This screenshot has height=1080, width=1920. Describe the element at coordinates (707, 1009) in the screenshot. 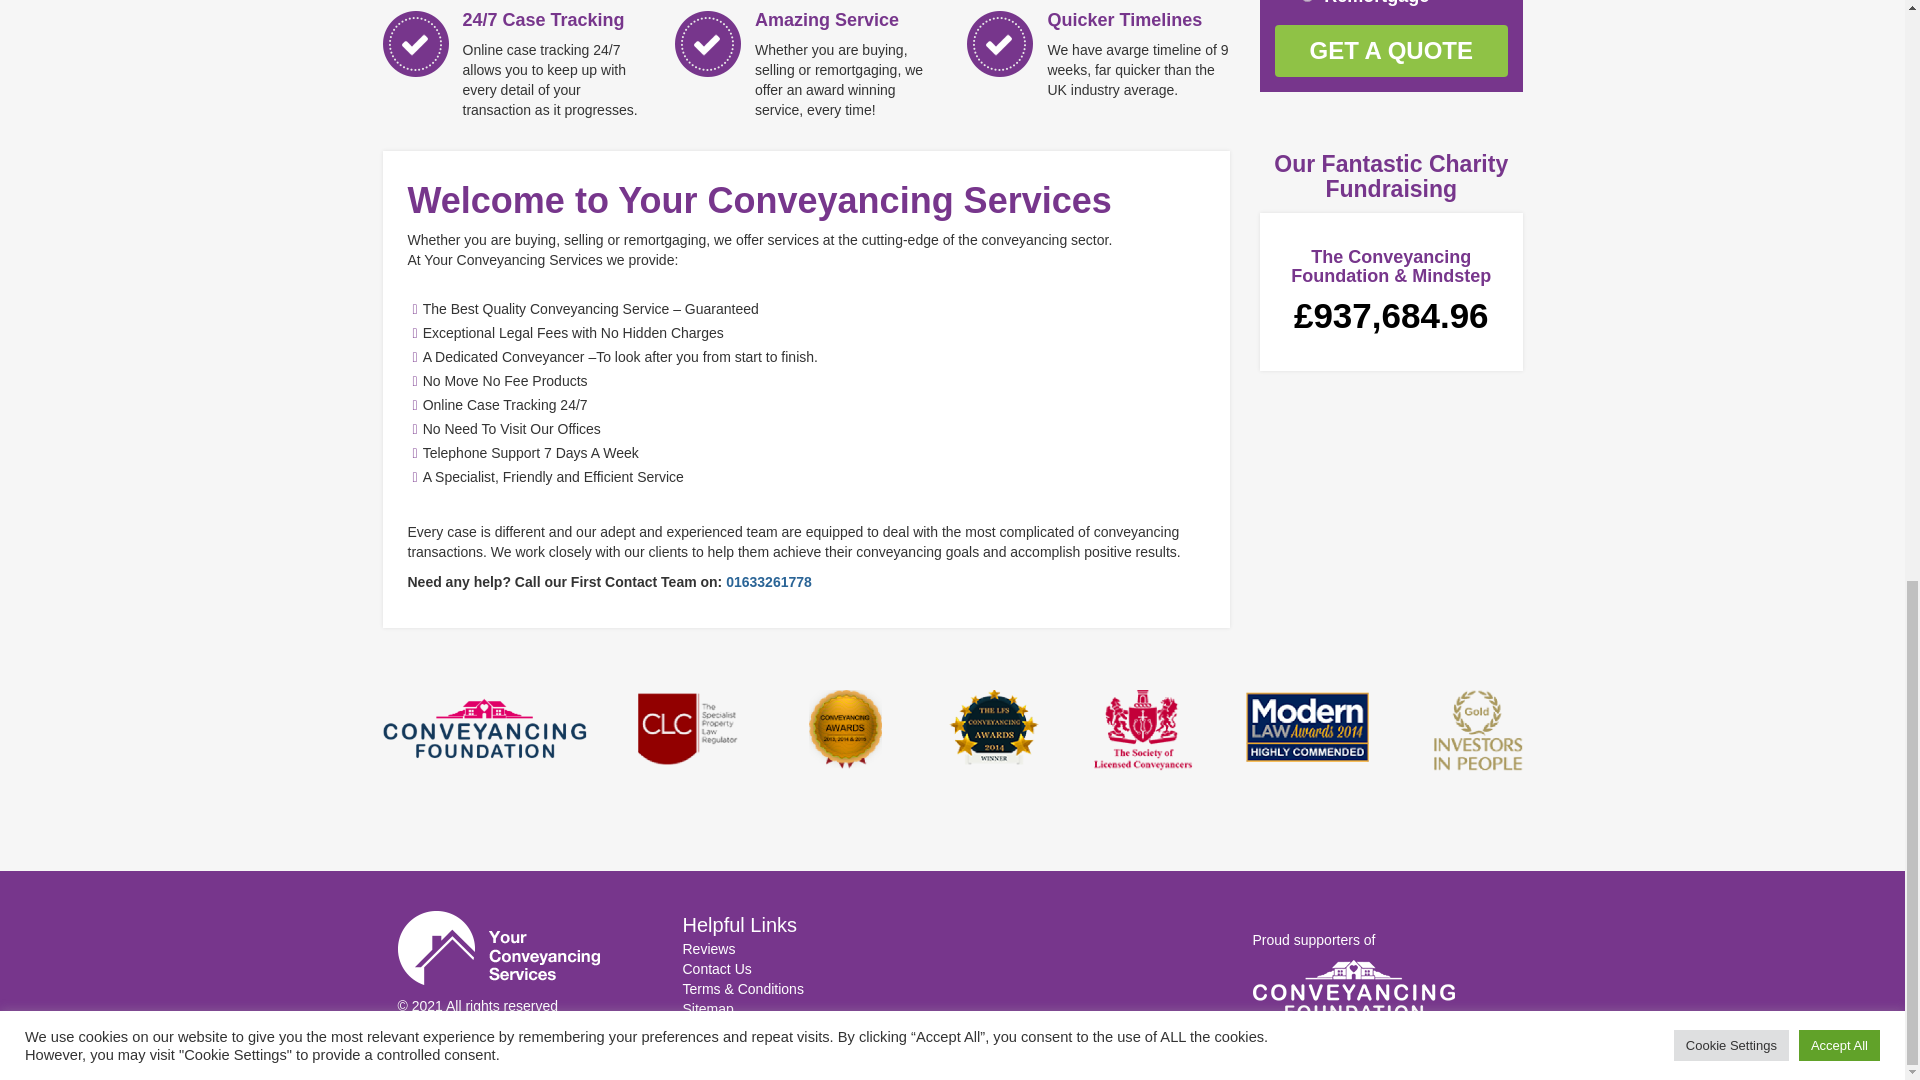

I see `Sitemap` at that location.